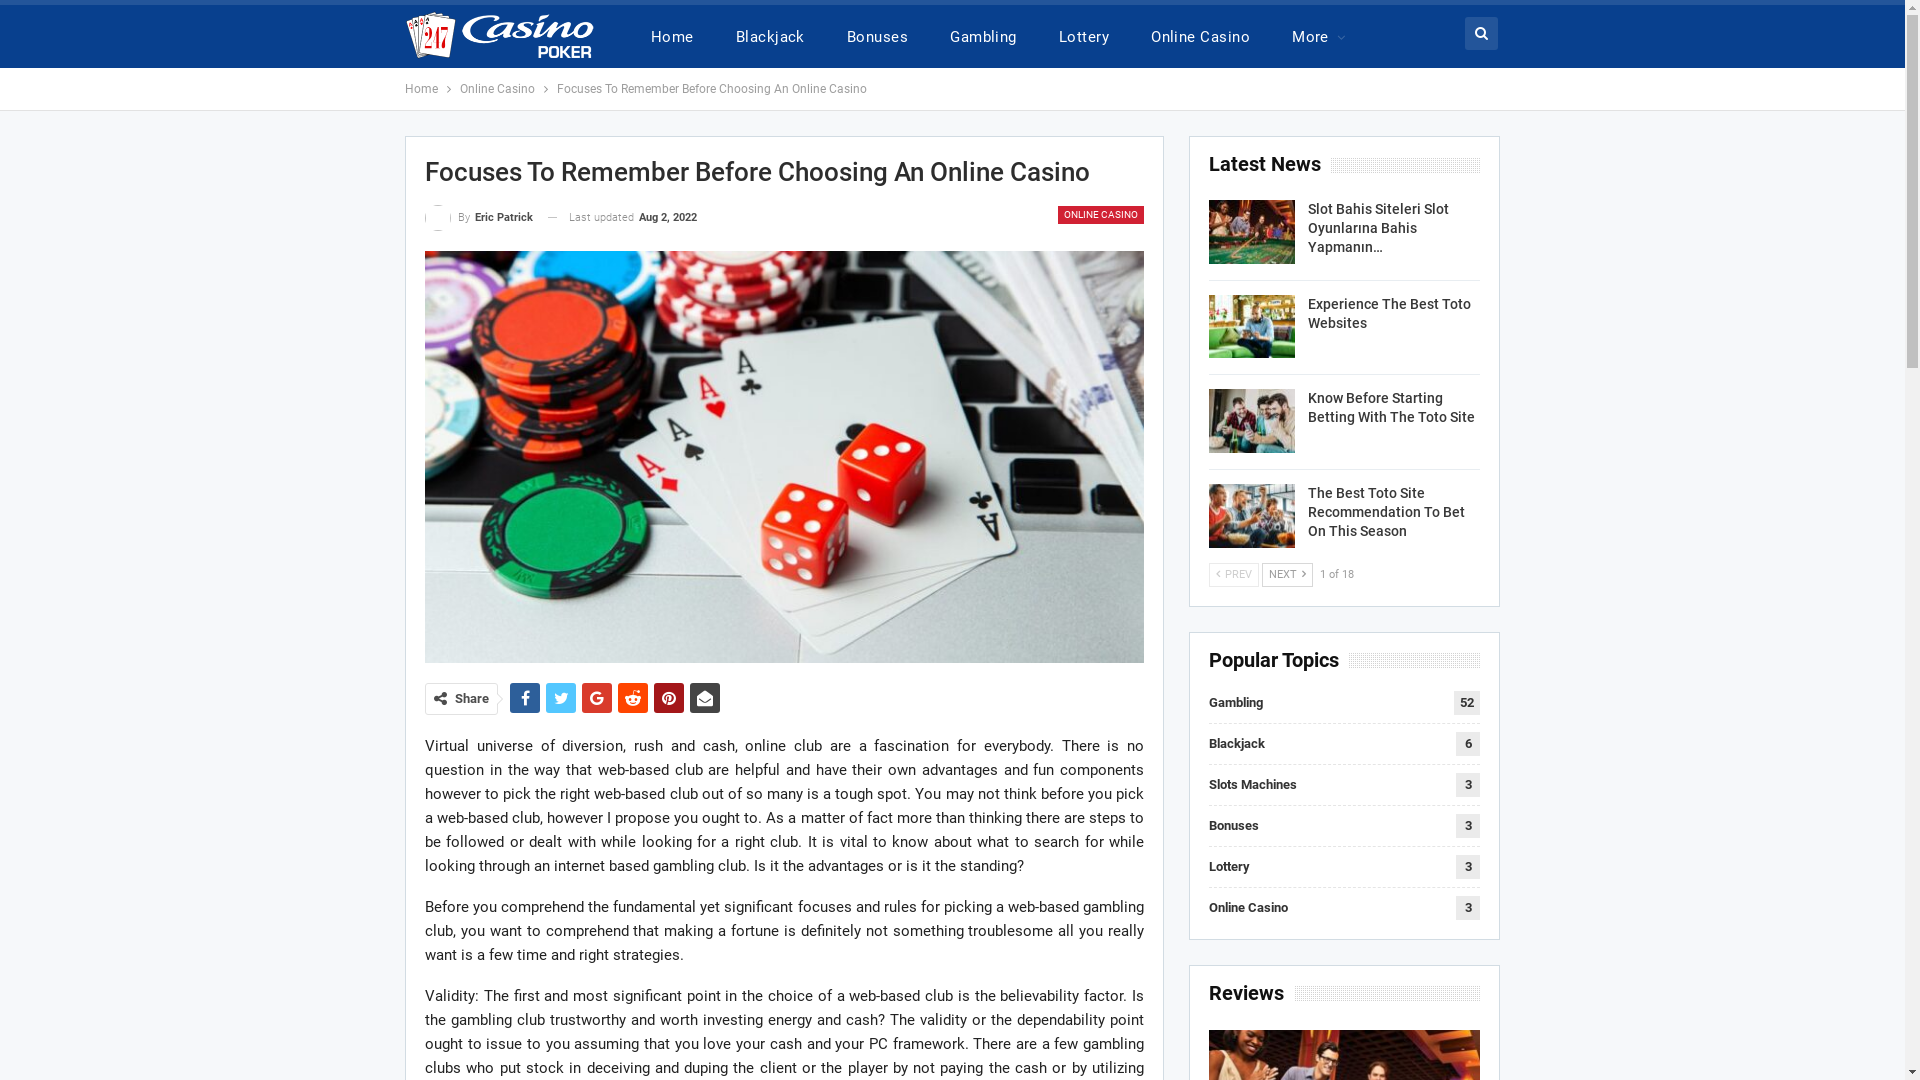 This screenshot has width=1920, height=1080. Describe the element at coordinates (1252, 421) in the screenshot. I see `Know Before Starting Betting With The Toto Site` at that location.